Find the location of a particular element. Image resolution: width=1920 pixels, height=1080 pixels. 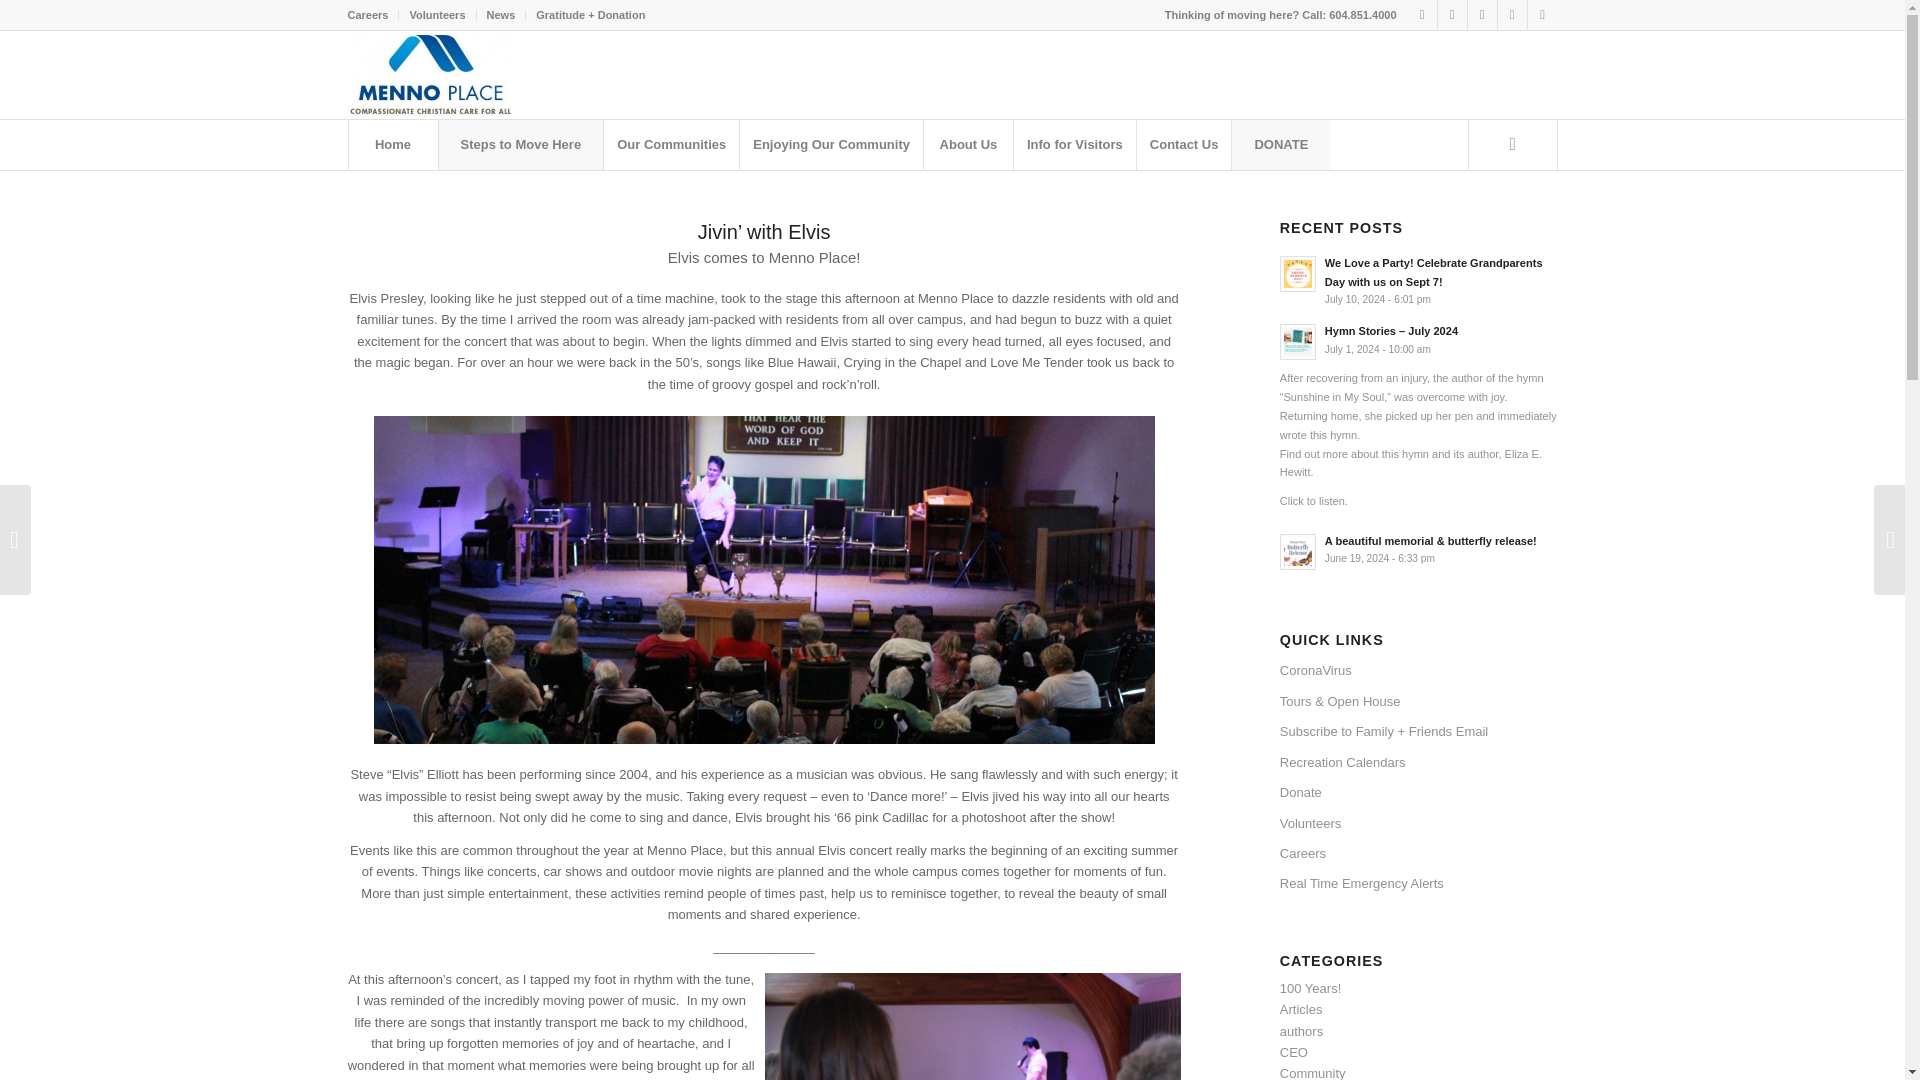

News is located at coordinates (502, 15).